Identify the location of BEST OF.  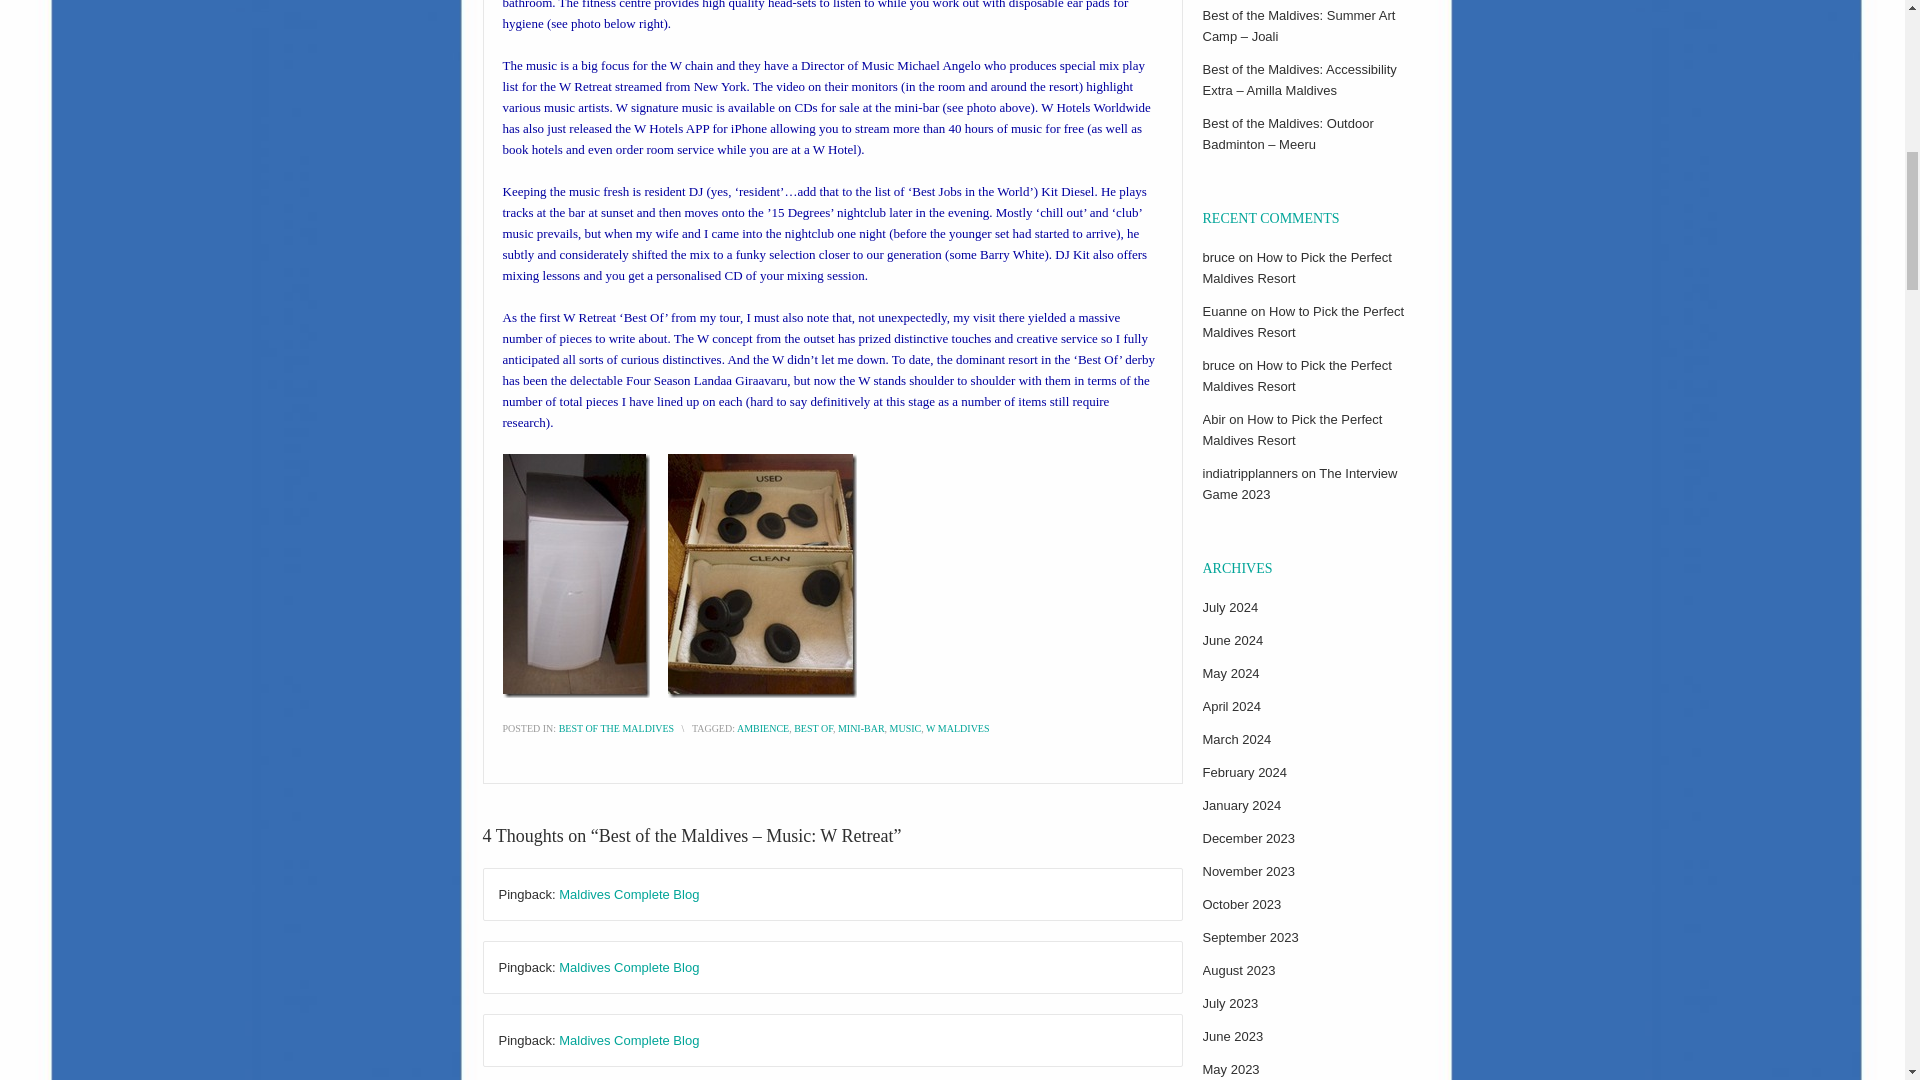
(814, 728).